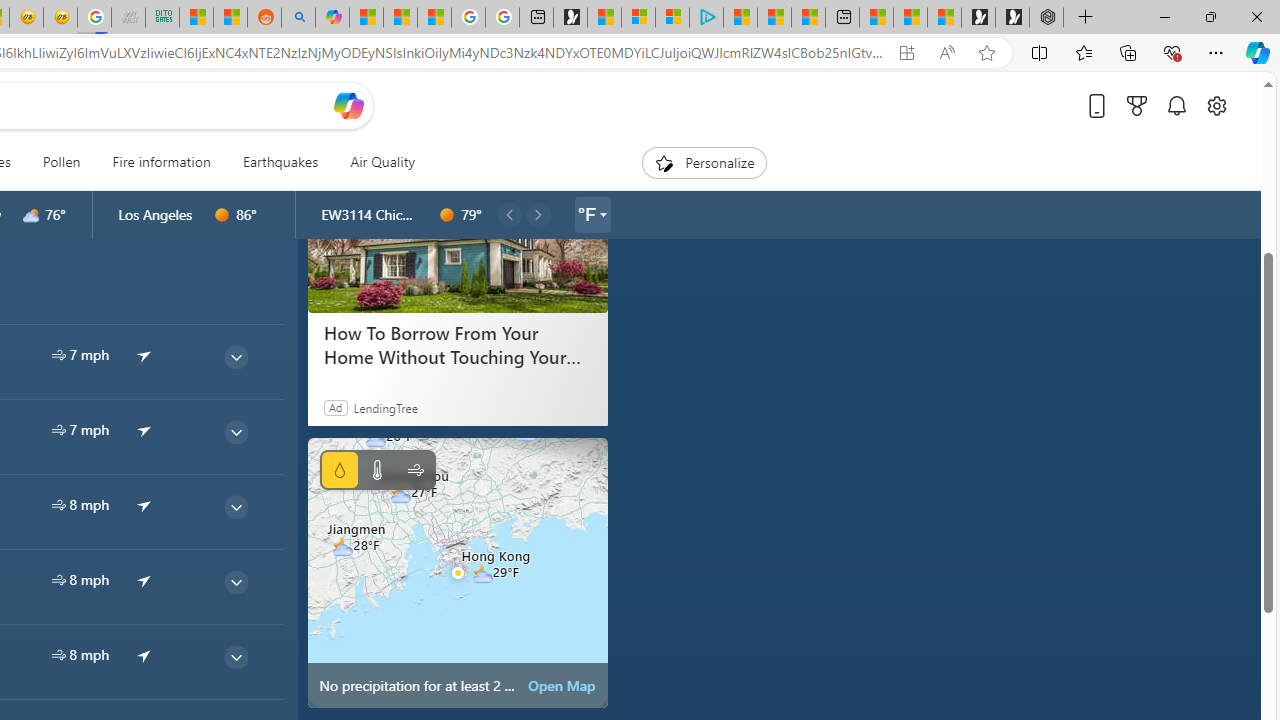 The image size is (1280, 720). Describe the element at coordinates (458, 572) in the screenshot. I see `static map image of vector map` at that location.